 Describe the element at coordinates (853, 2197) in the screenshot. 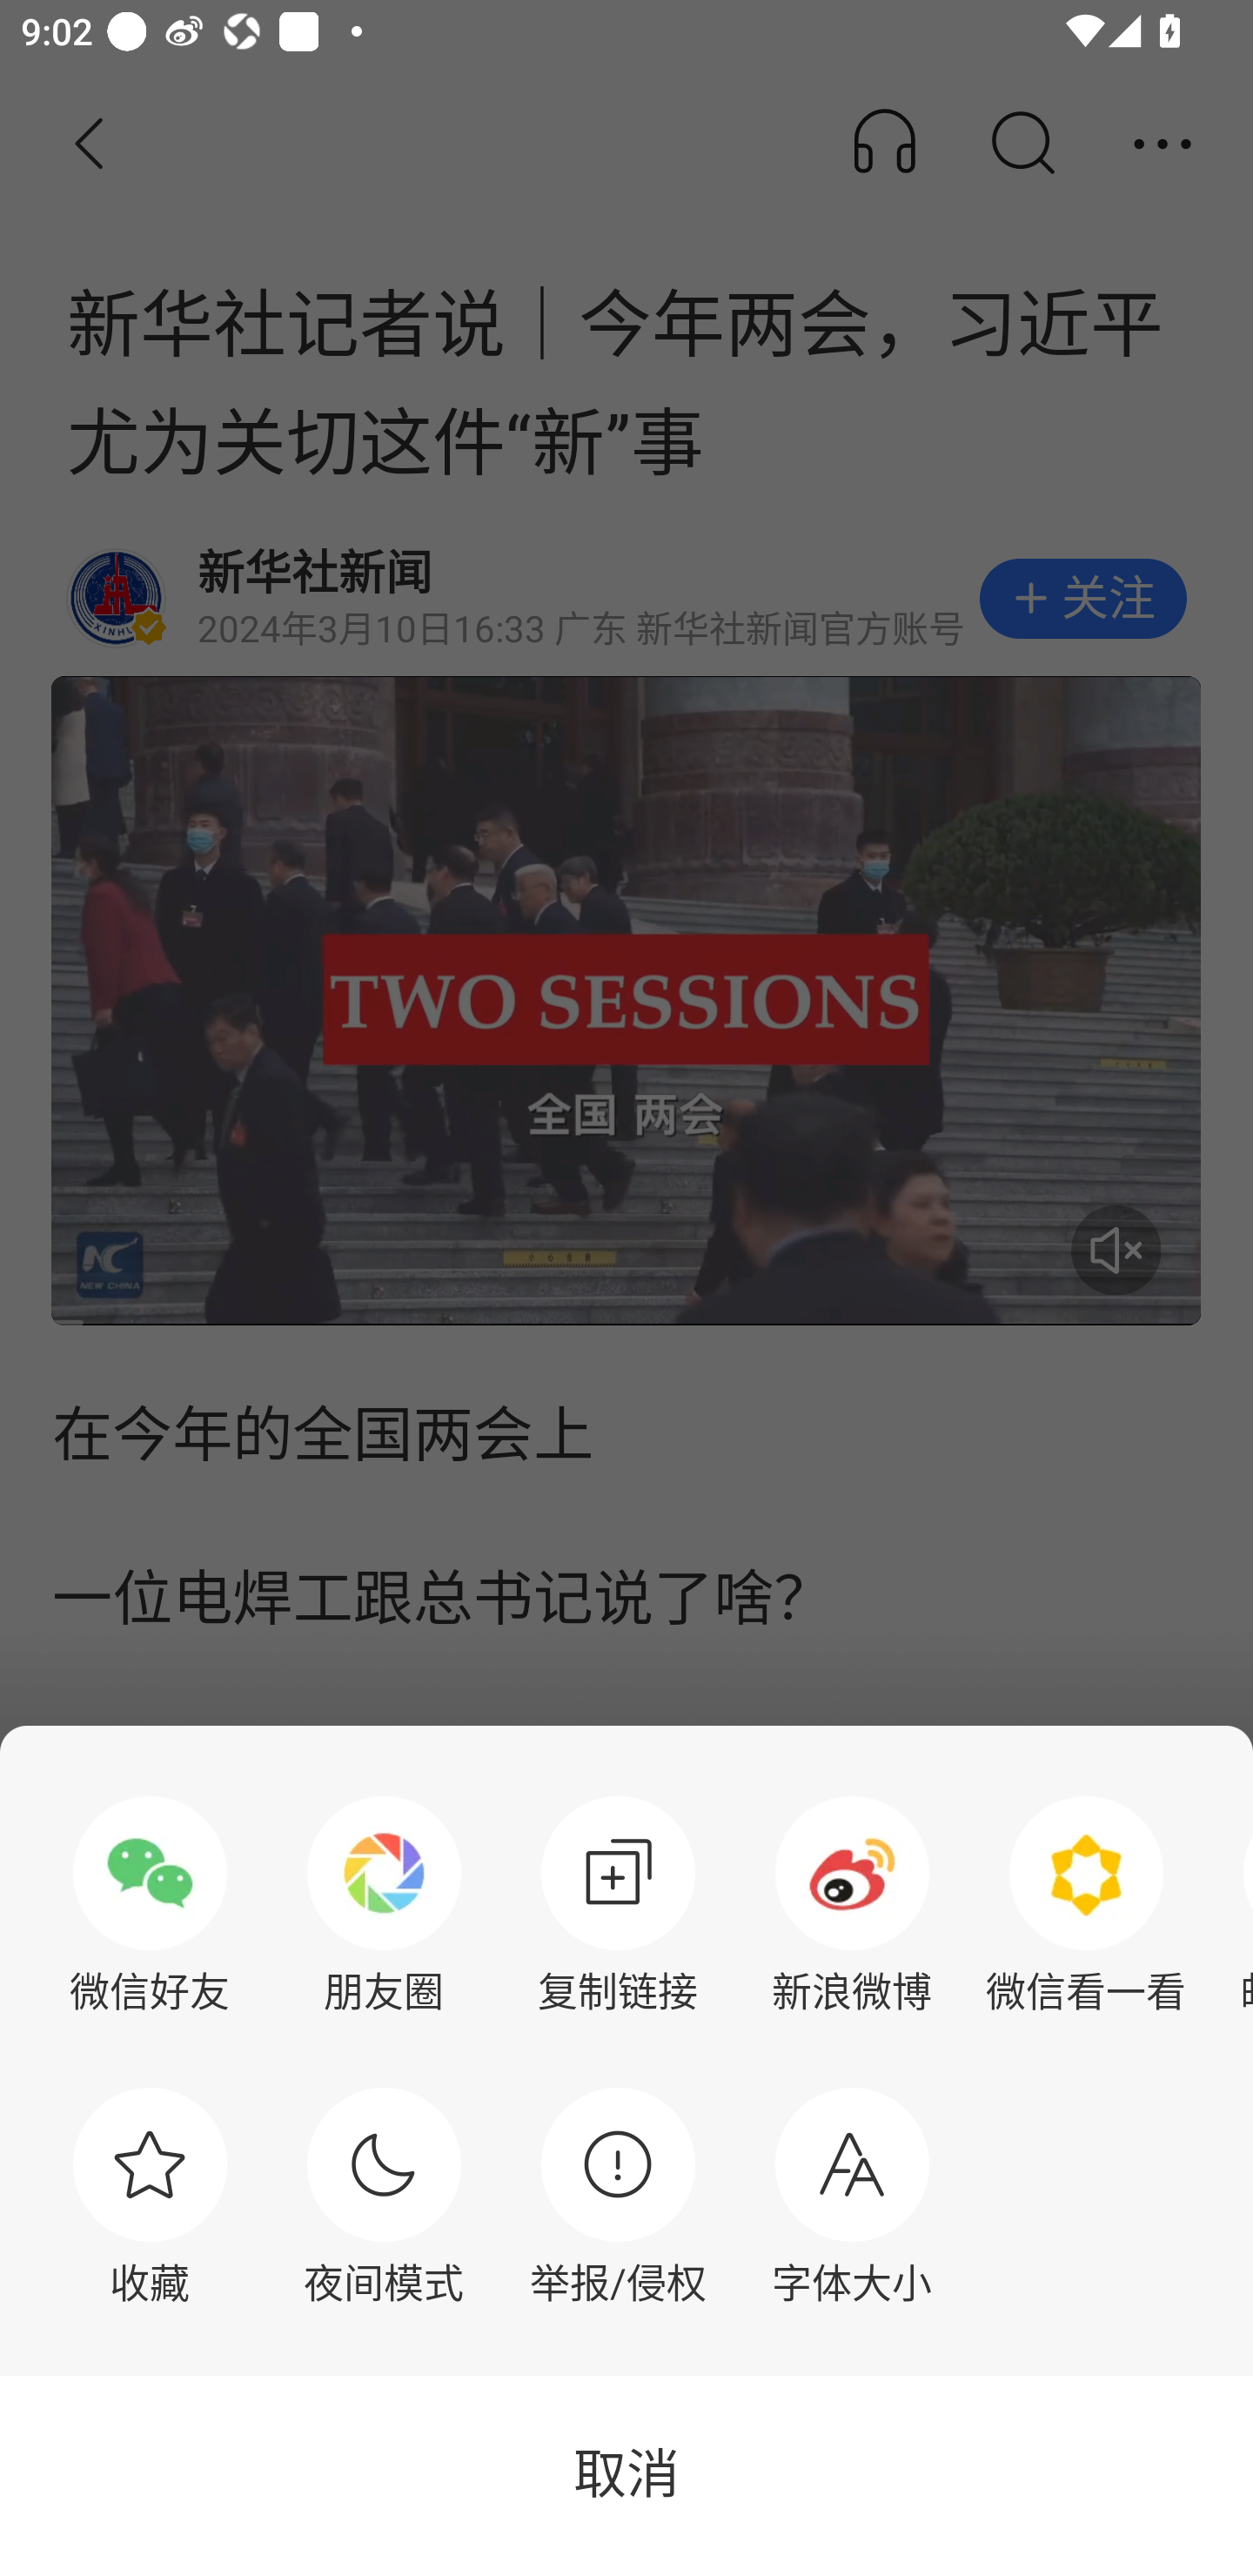

I see ` 字体大小 字体大小` at that location.